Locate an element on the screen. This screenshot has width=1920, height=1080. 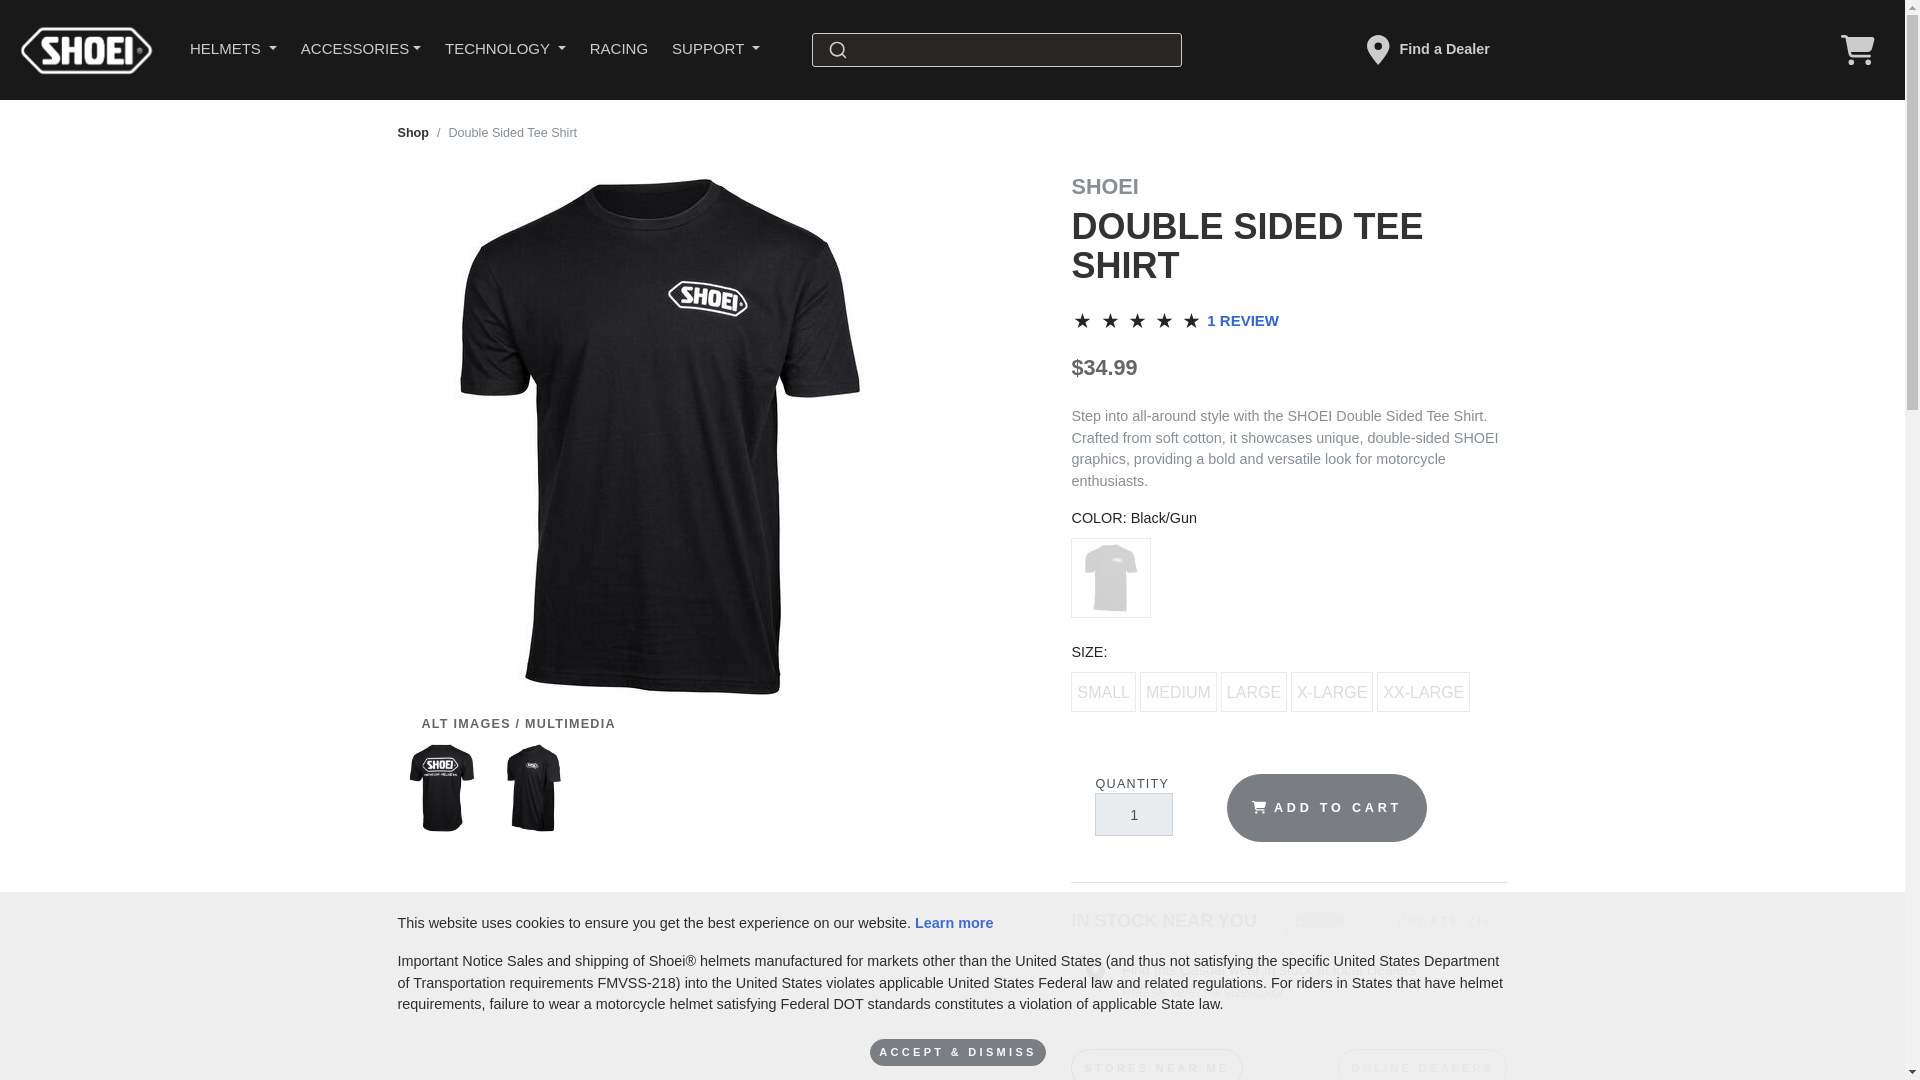
1067 is located at coordinates (1078, 544).